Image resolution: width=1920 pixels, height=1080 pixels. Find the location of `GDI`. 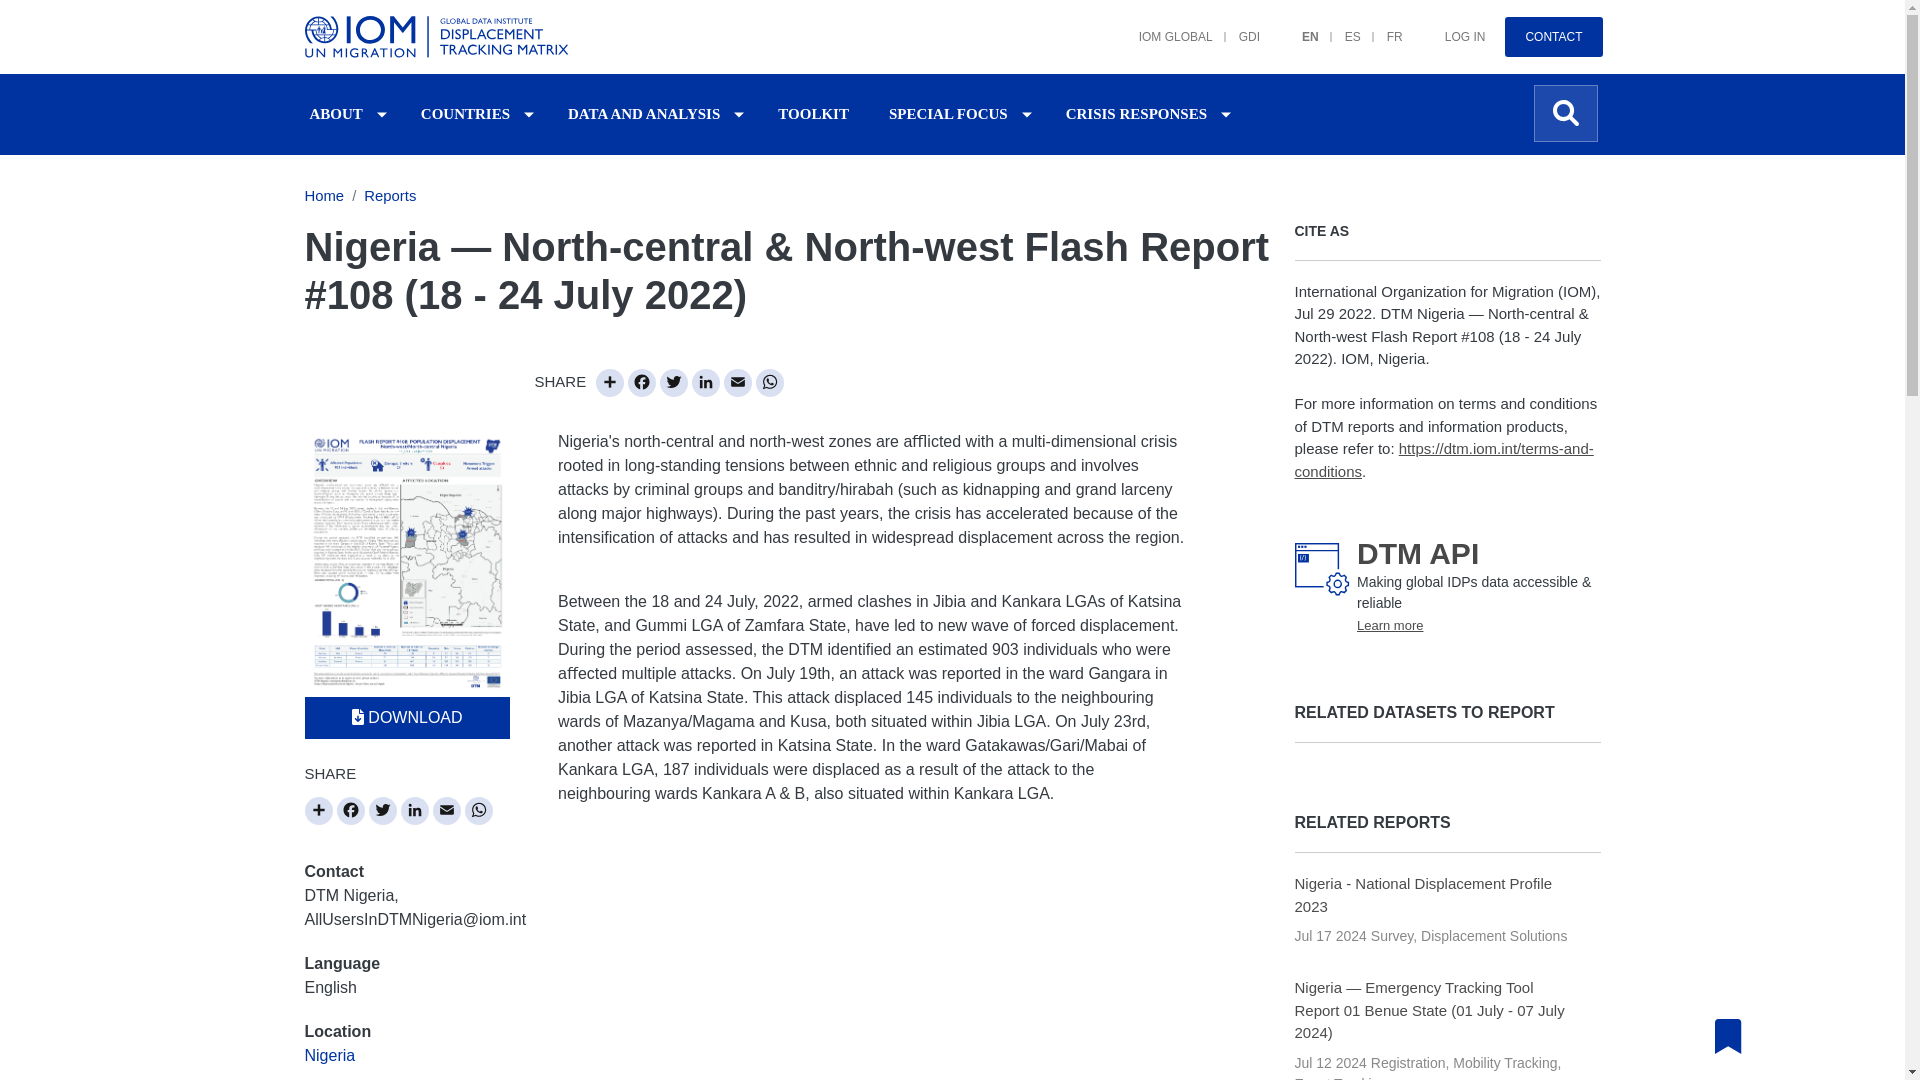

GDI is located at coordinates (1236, 26).